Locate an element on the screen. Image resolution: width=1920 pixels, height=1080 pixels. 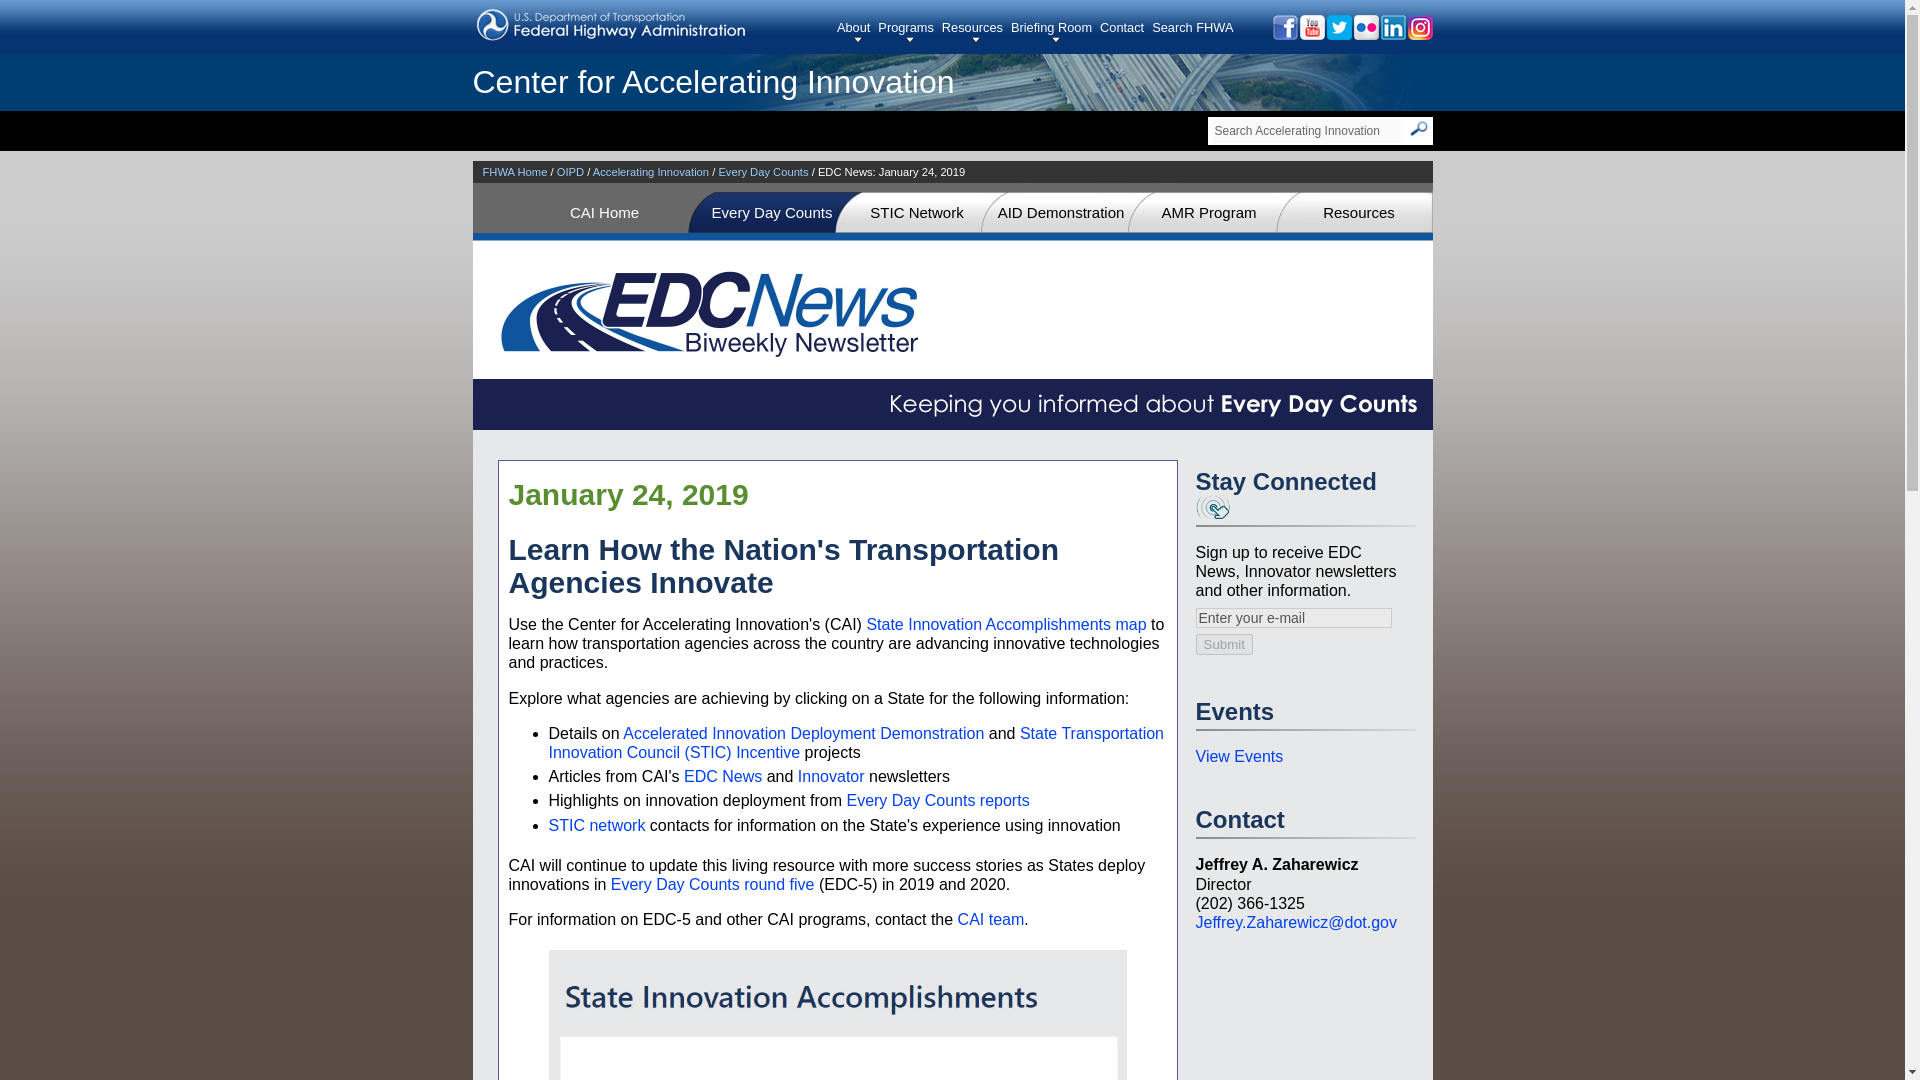
Search Accelerating Innovation is located at coordinates (1305, 130).